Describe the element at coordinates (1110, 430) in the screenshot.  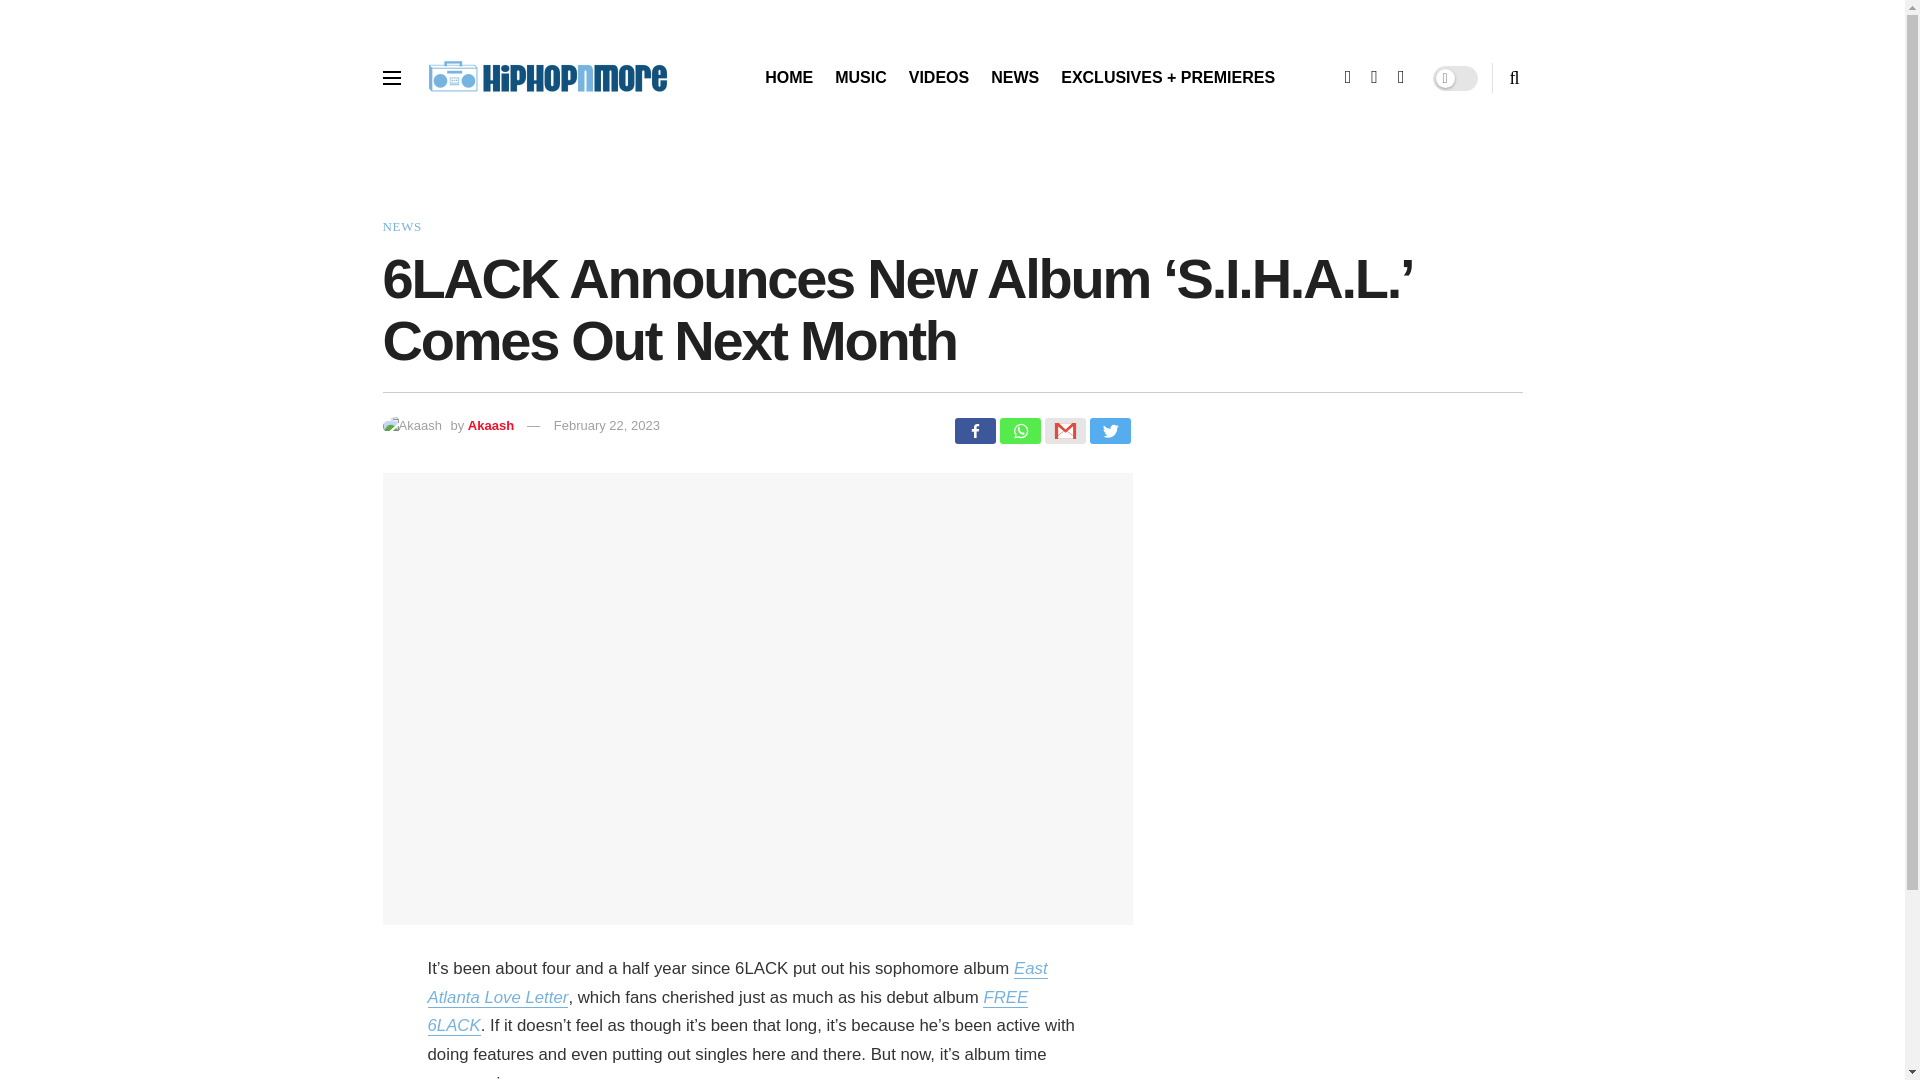
I see `Twitter` at that location.